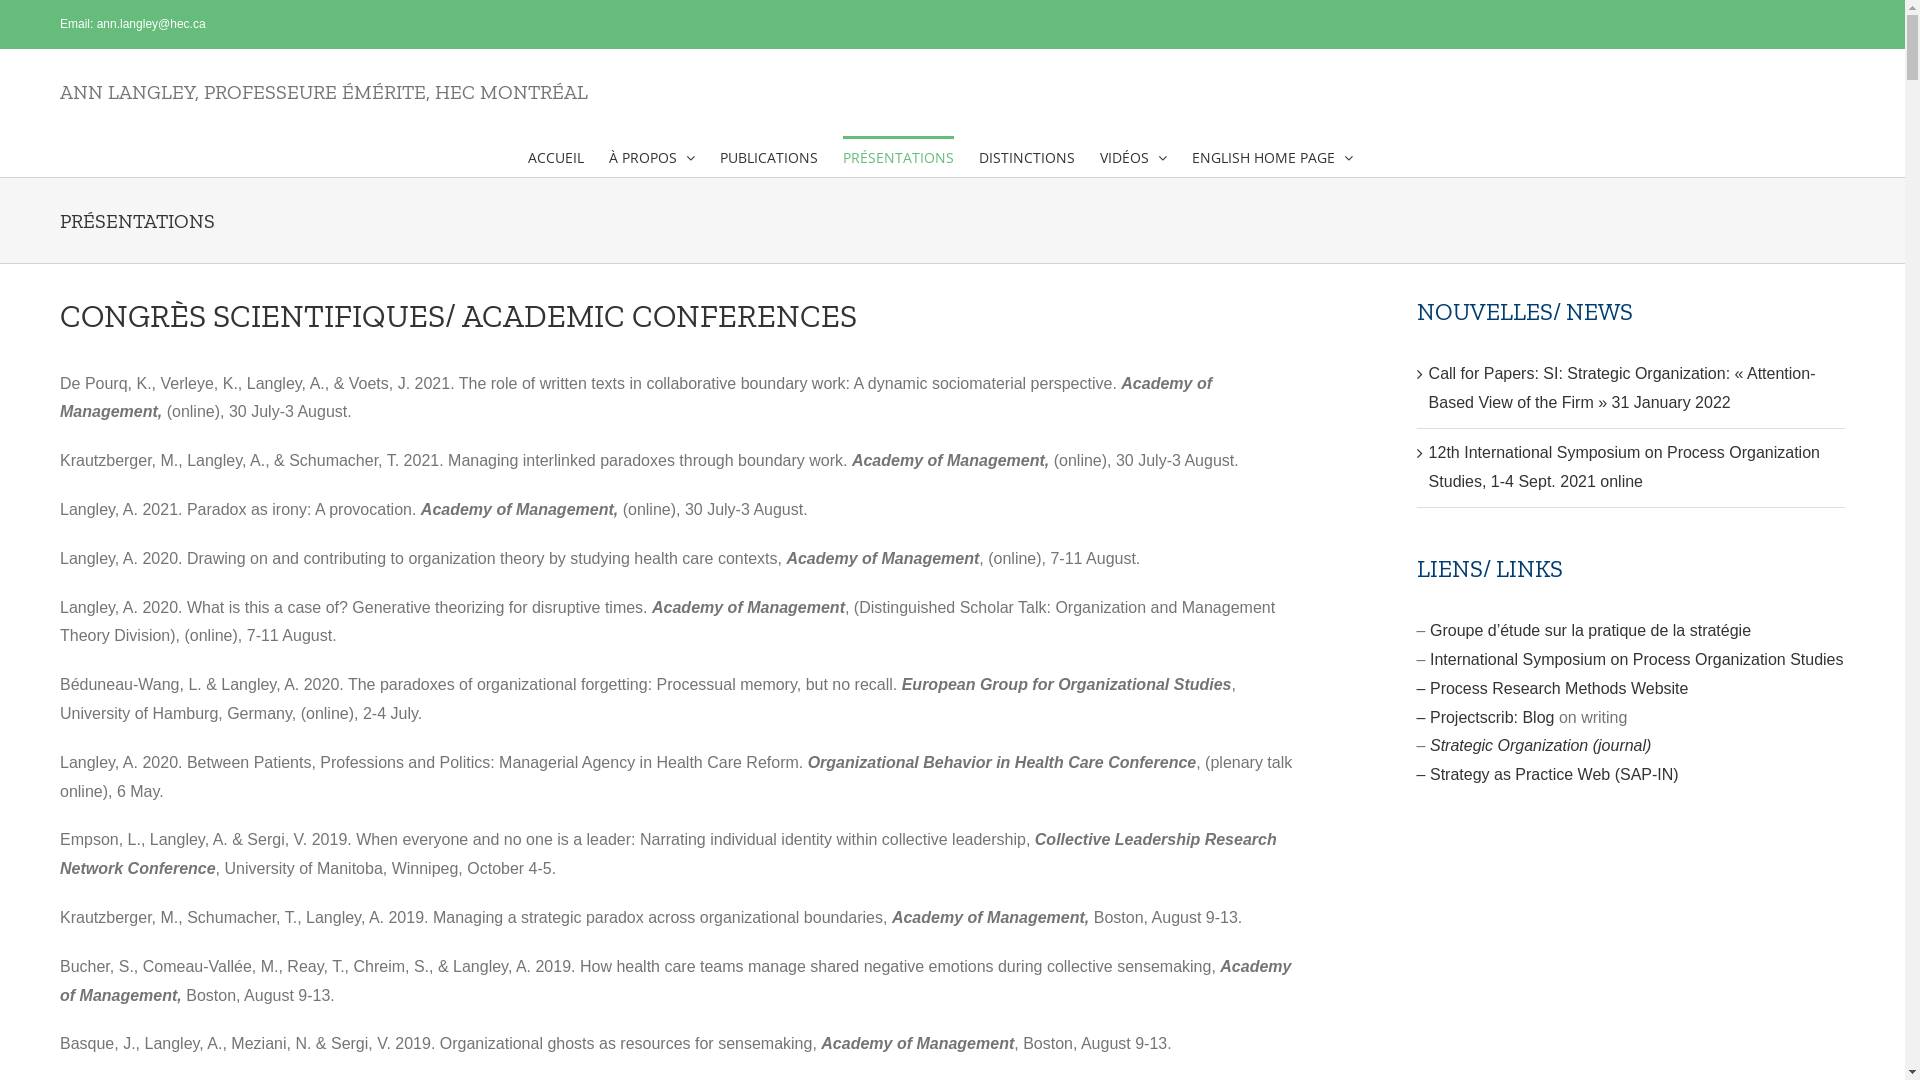  I want to click on Email: ann.langley@hec.ca, so click(133, 24).